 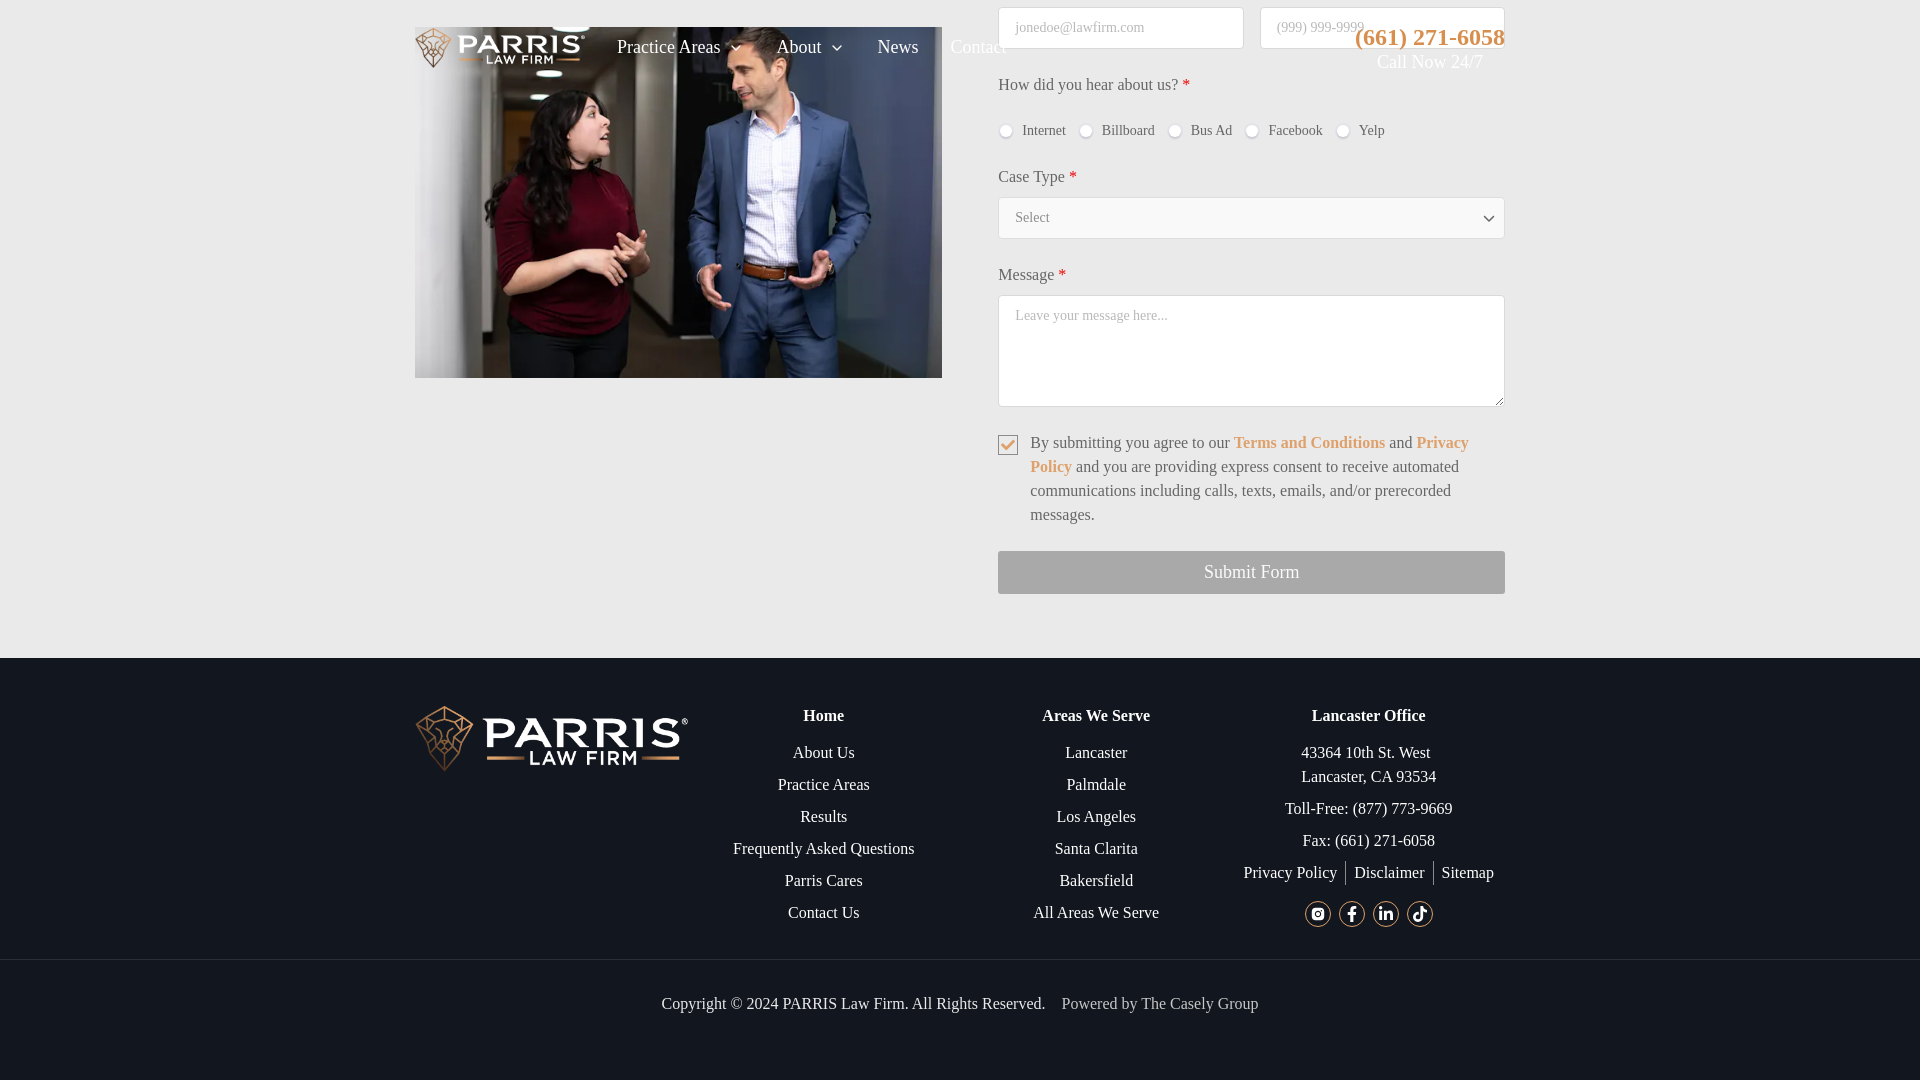 I want to click on About Us, so click(x=823, y=752).